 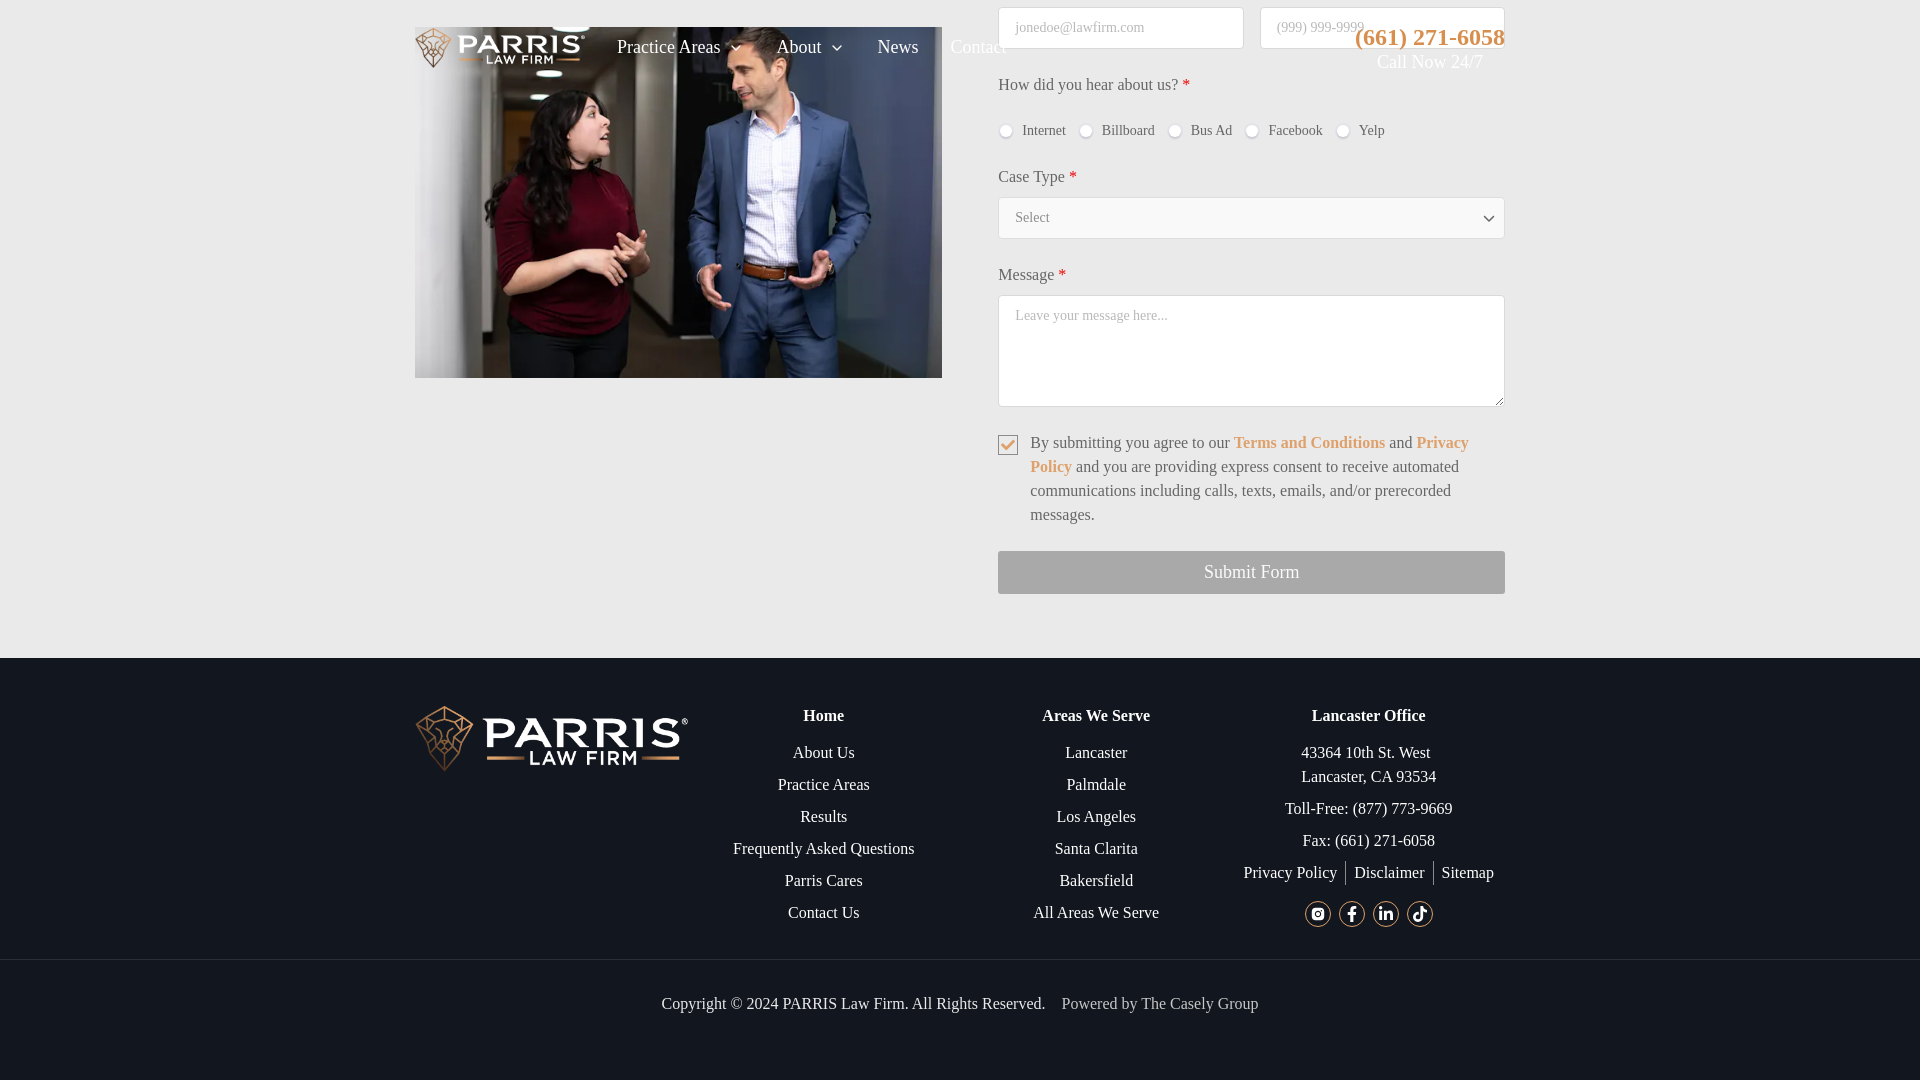 I want to click on About Us, so click(x=823, y=752).